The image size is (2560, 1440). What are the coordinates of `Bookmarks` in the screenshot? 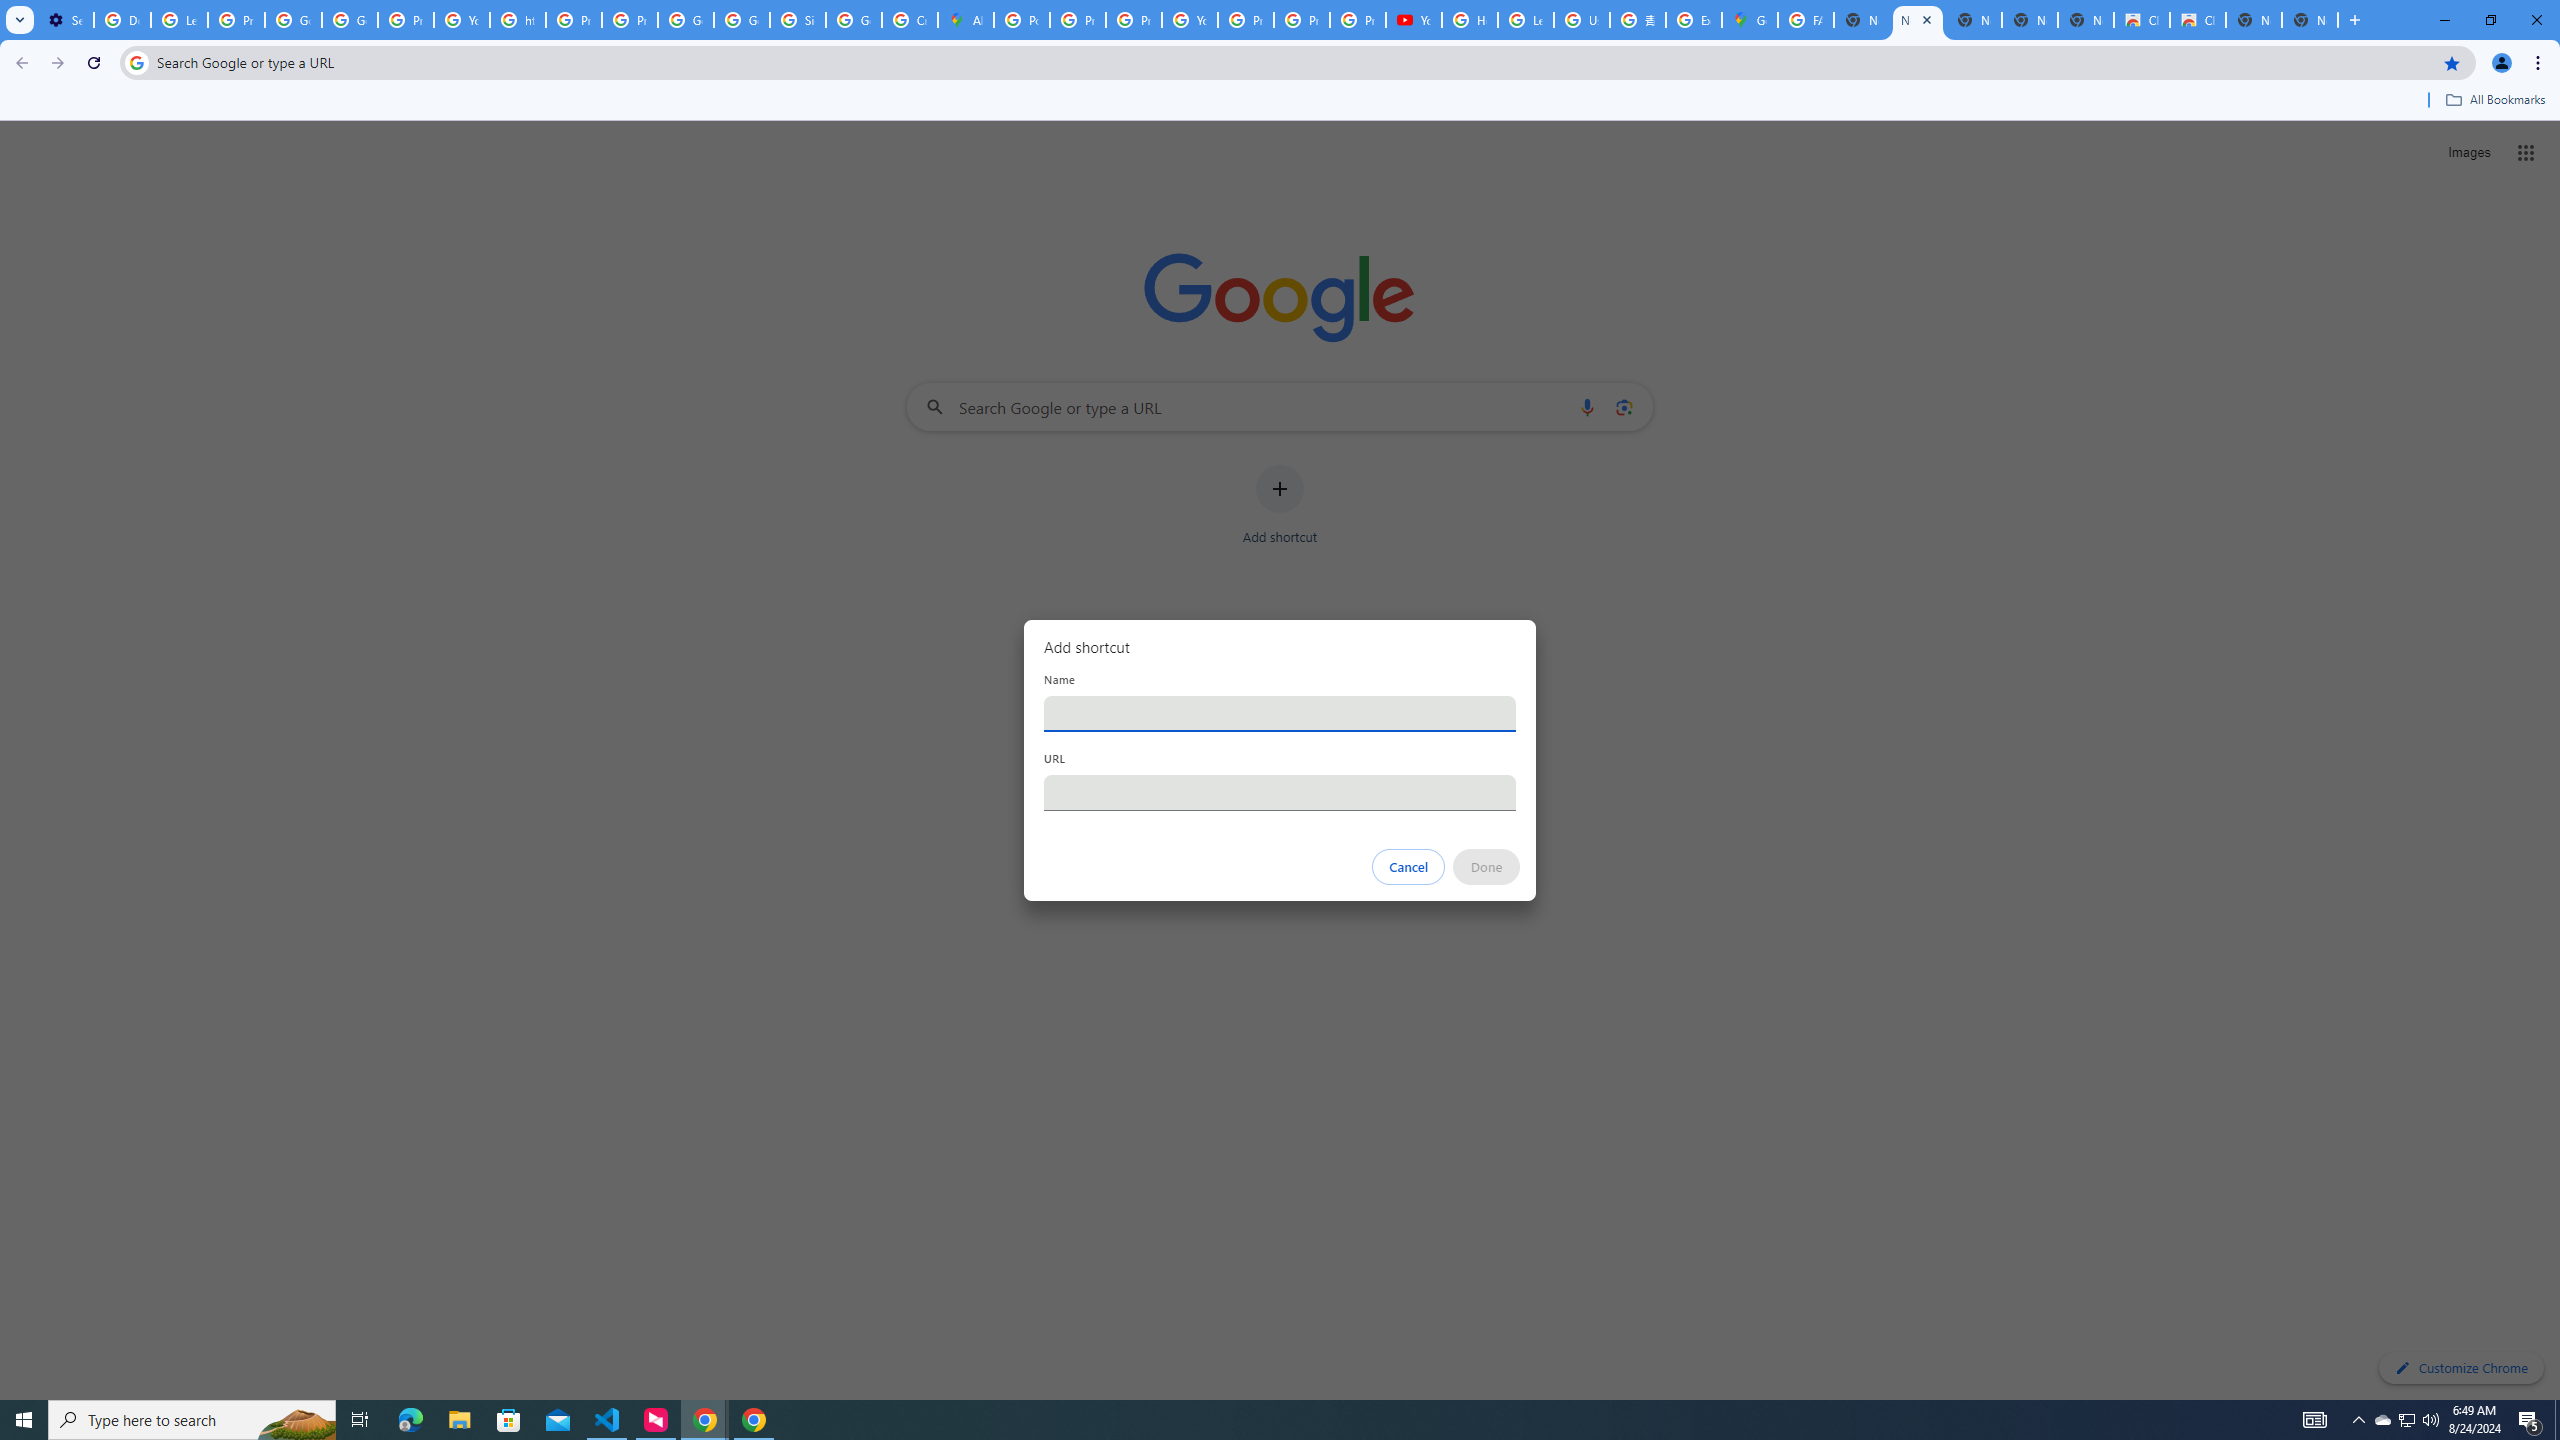 It's located at (1280, 102).